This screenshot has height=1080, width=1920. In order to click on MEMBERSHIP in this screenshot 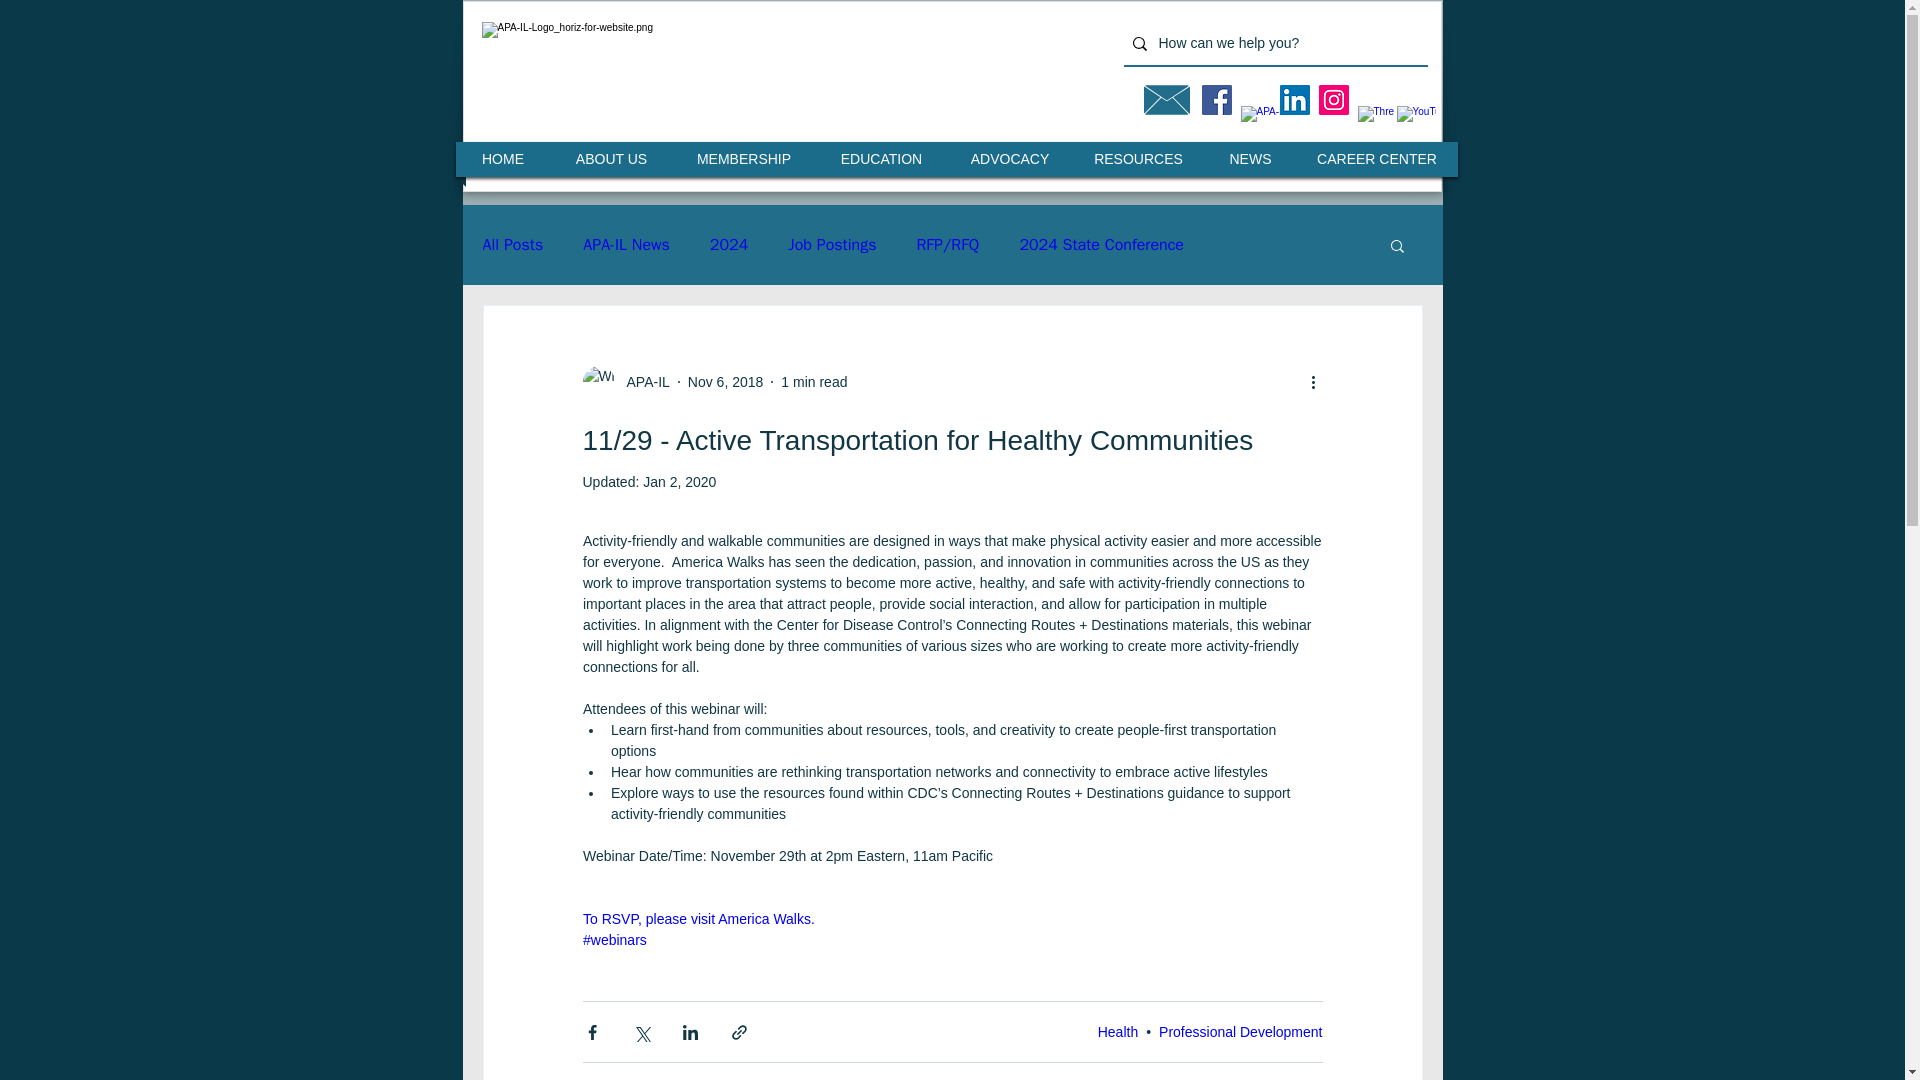, I will do `click(744, 159)`.